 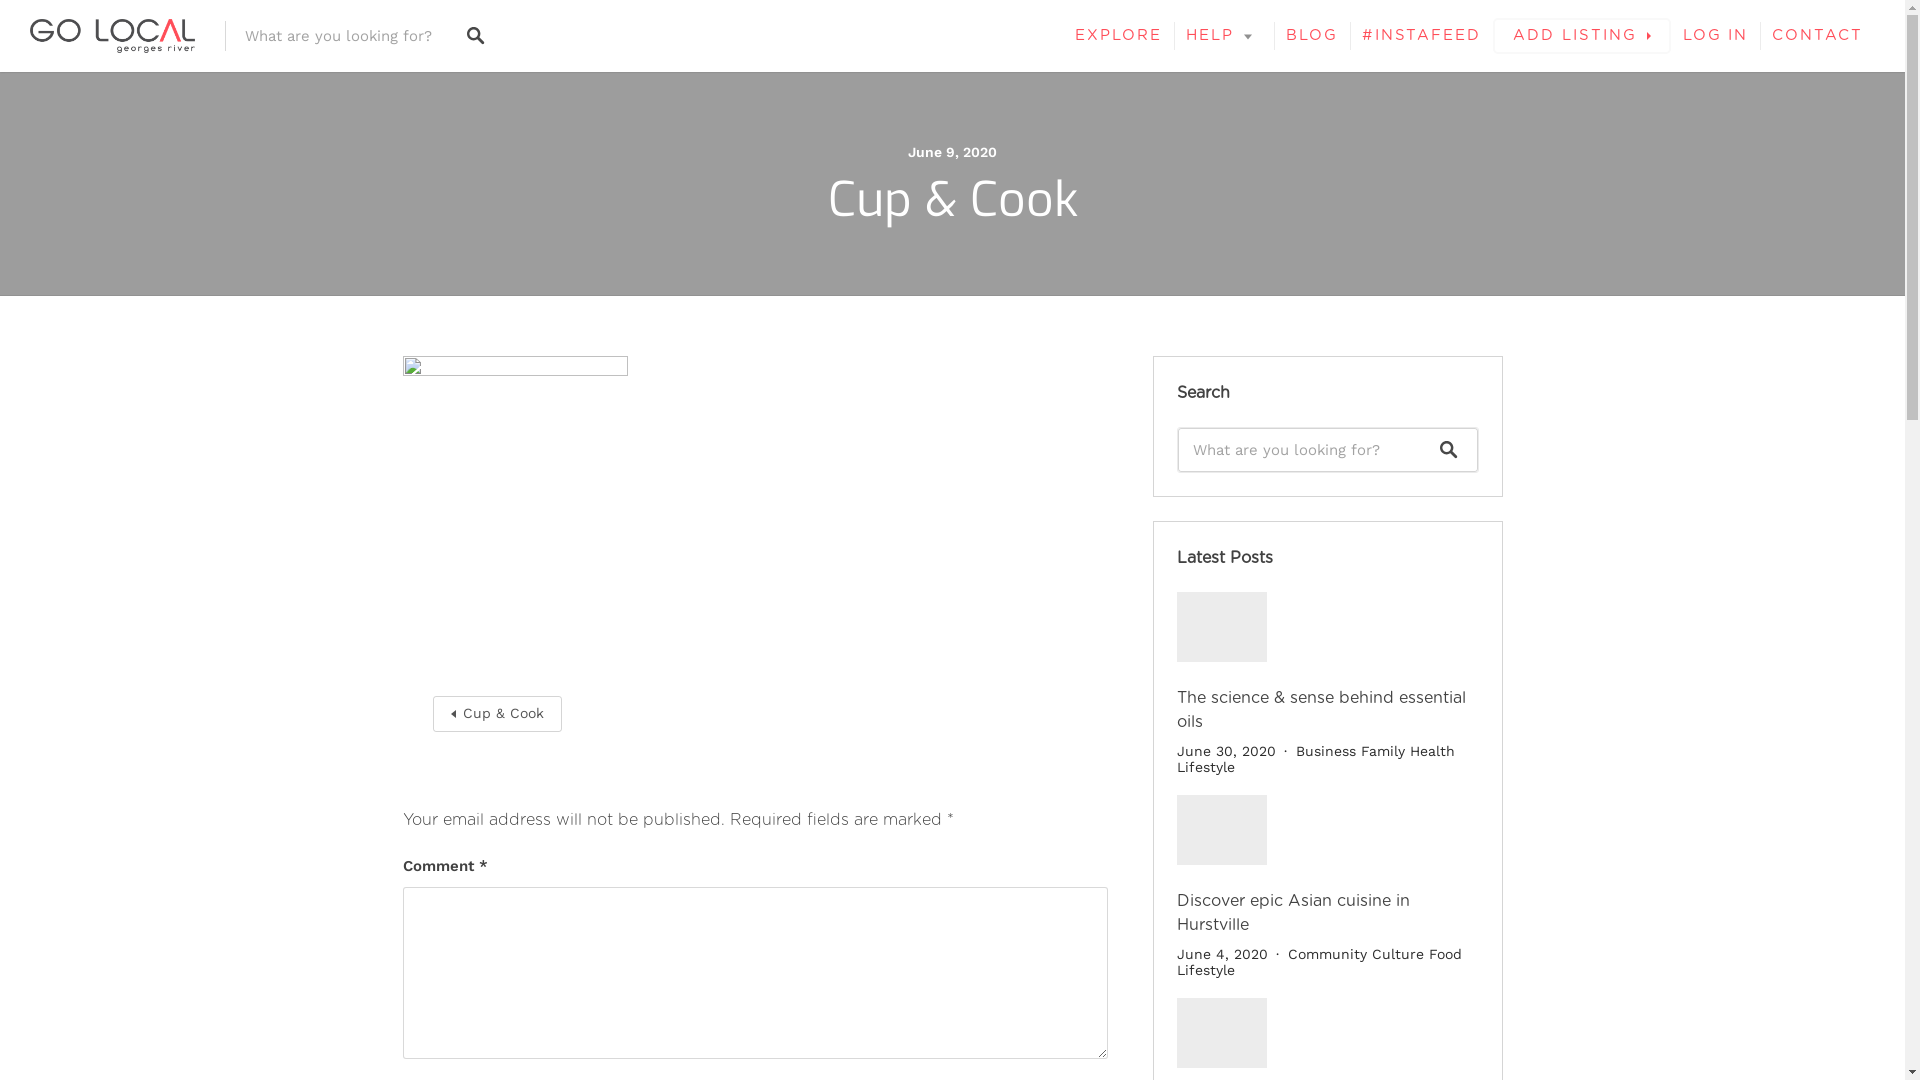 I want to click on LOG IN, so click(x=1716, y=36).